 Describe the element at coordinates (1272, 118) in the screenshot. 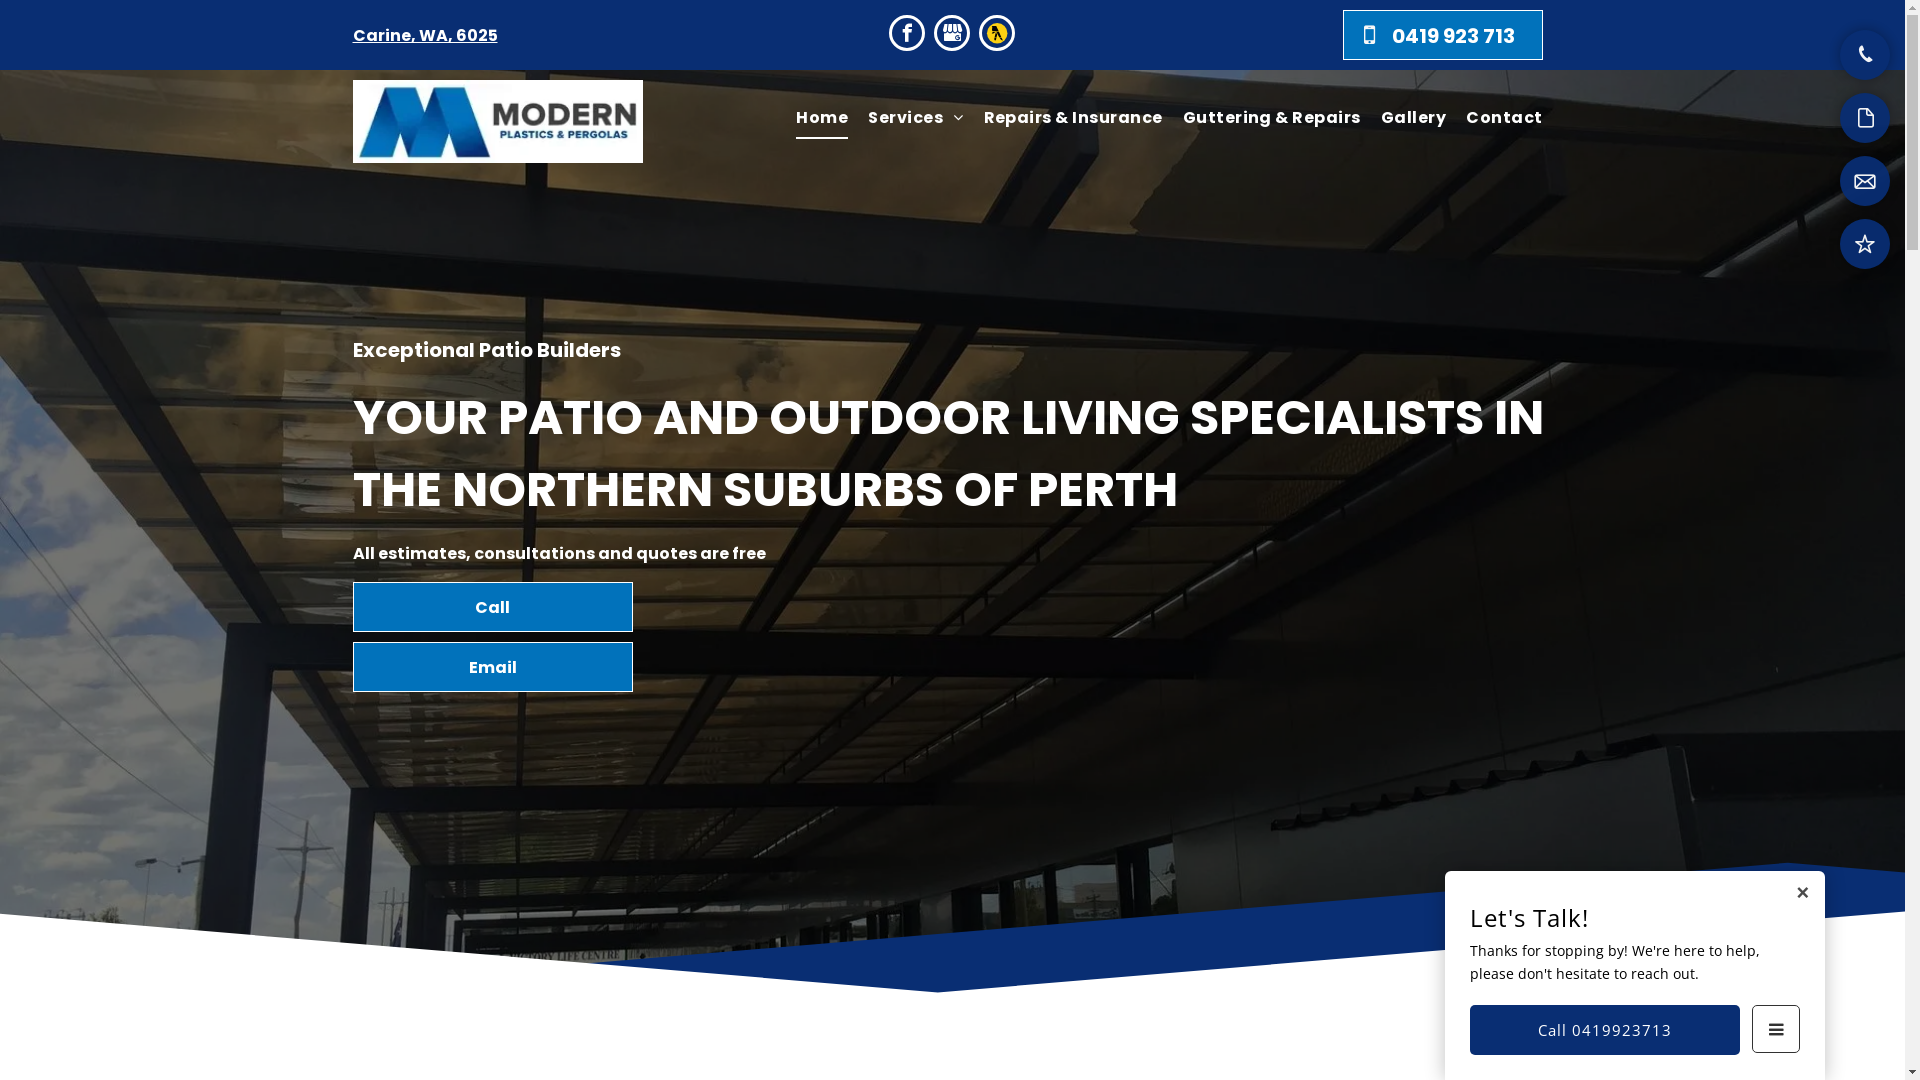

I see `Guttering & Repairs` at that location.